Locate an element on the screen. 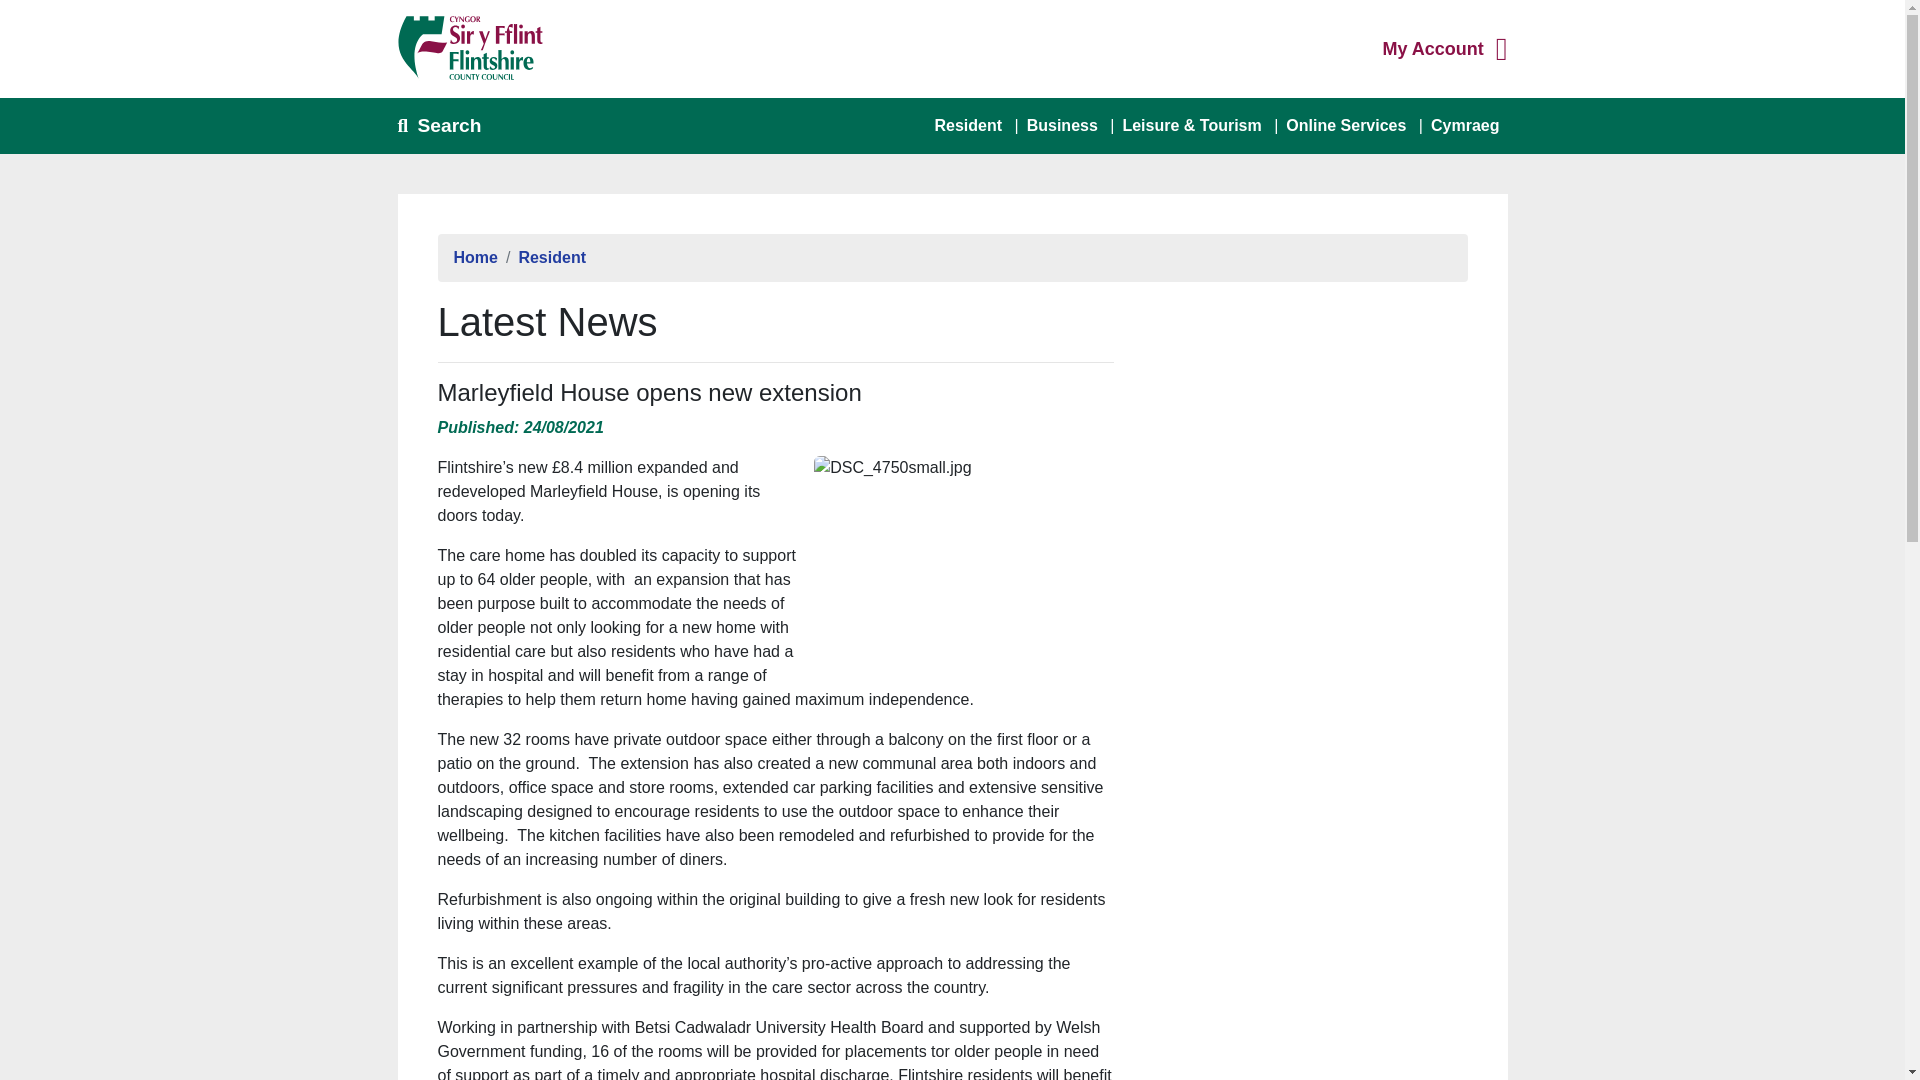  Resident is located at coordinates (1464, 125).